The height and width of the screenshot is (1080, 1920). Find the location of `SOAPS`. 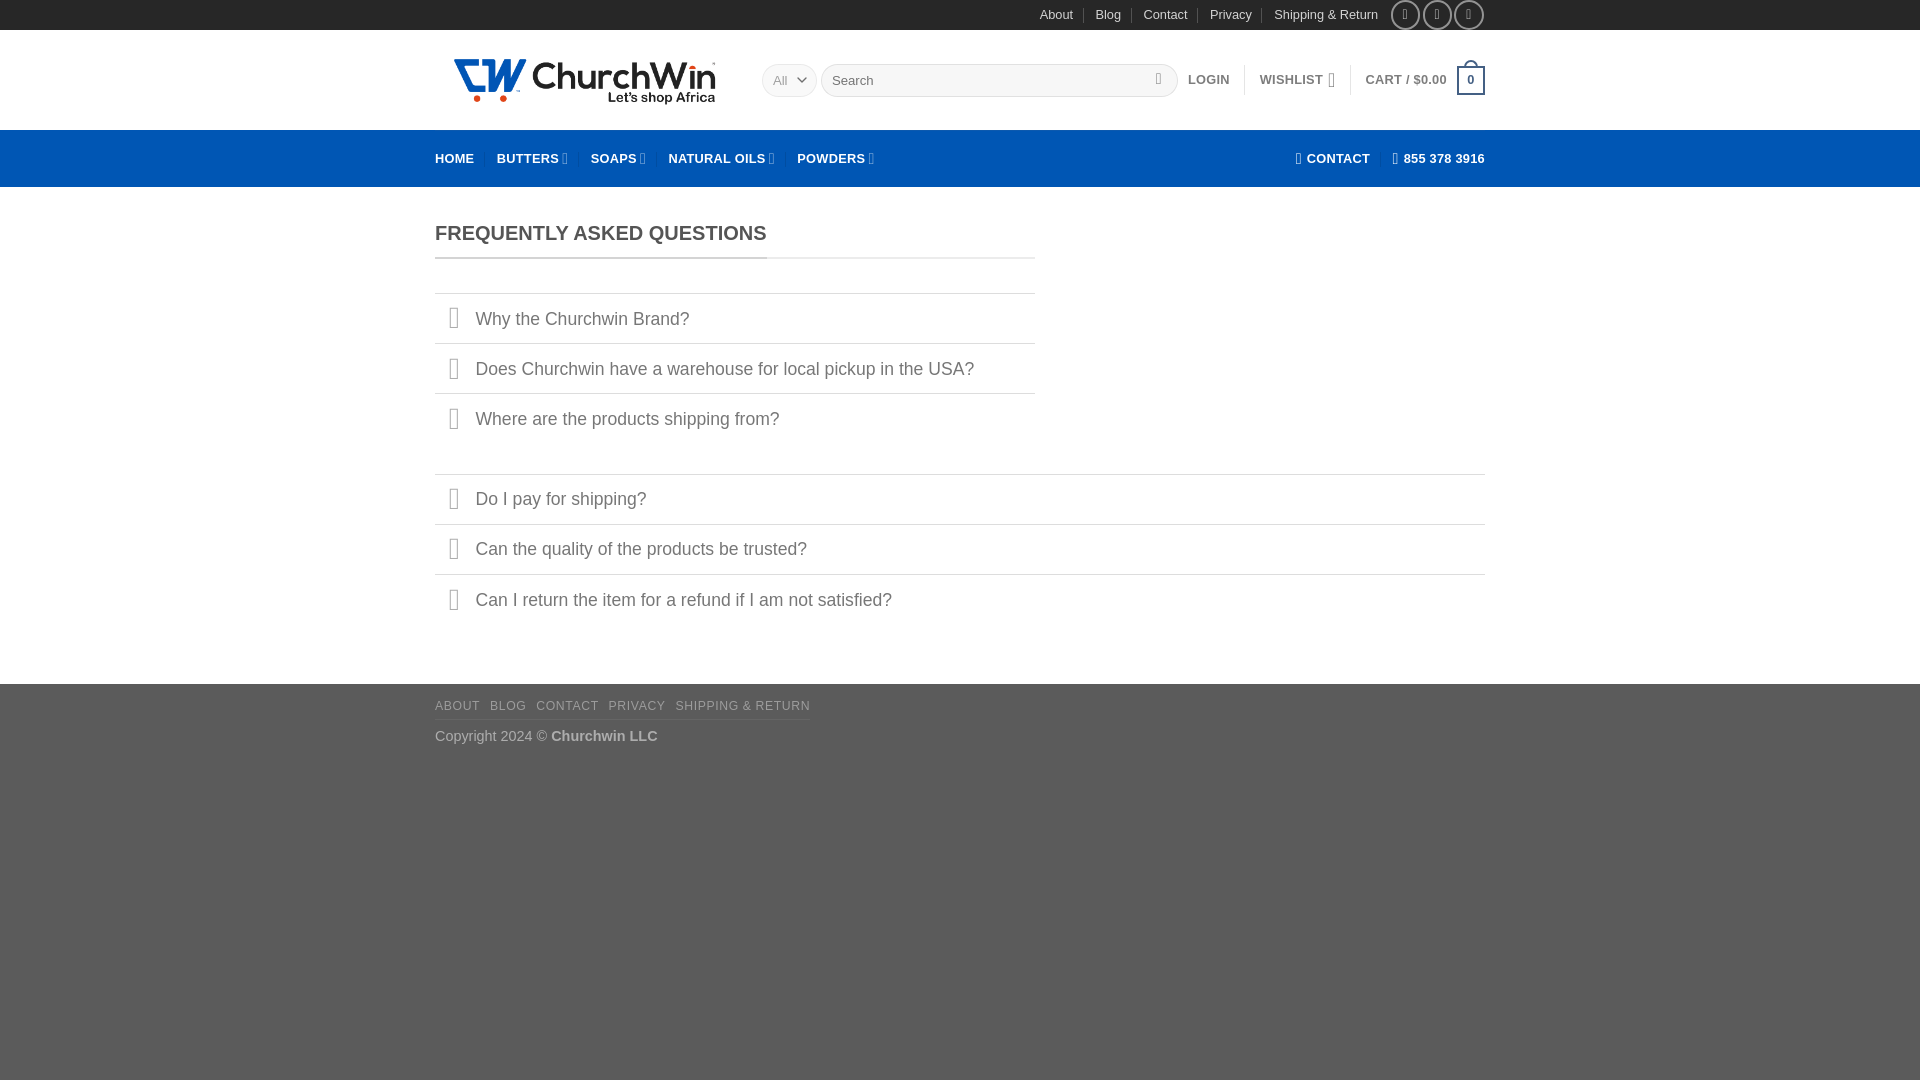

SOAPS is located at coordinates (618, 158).